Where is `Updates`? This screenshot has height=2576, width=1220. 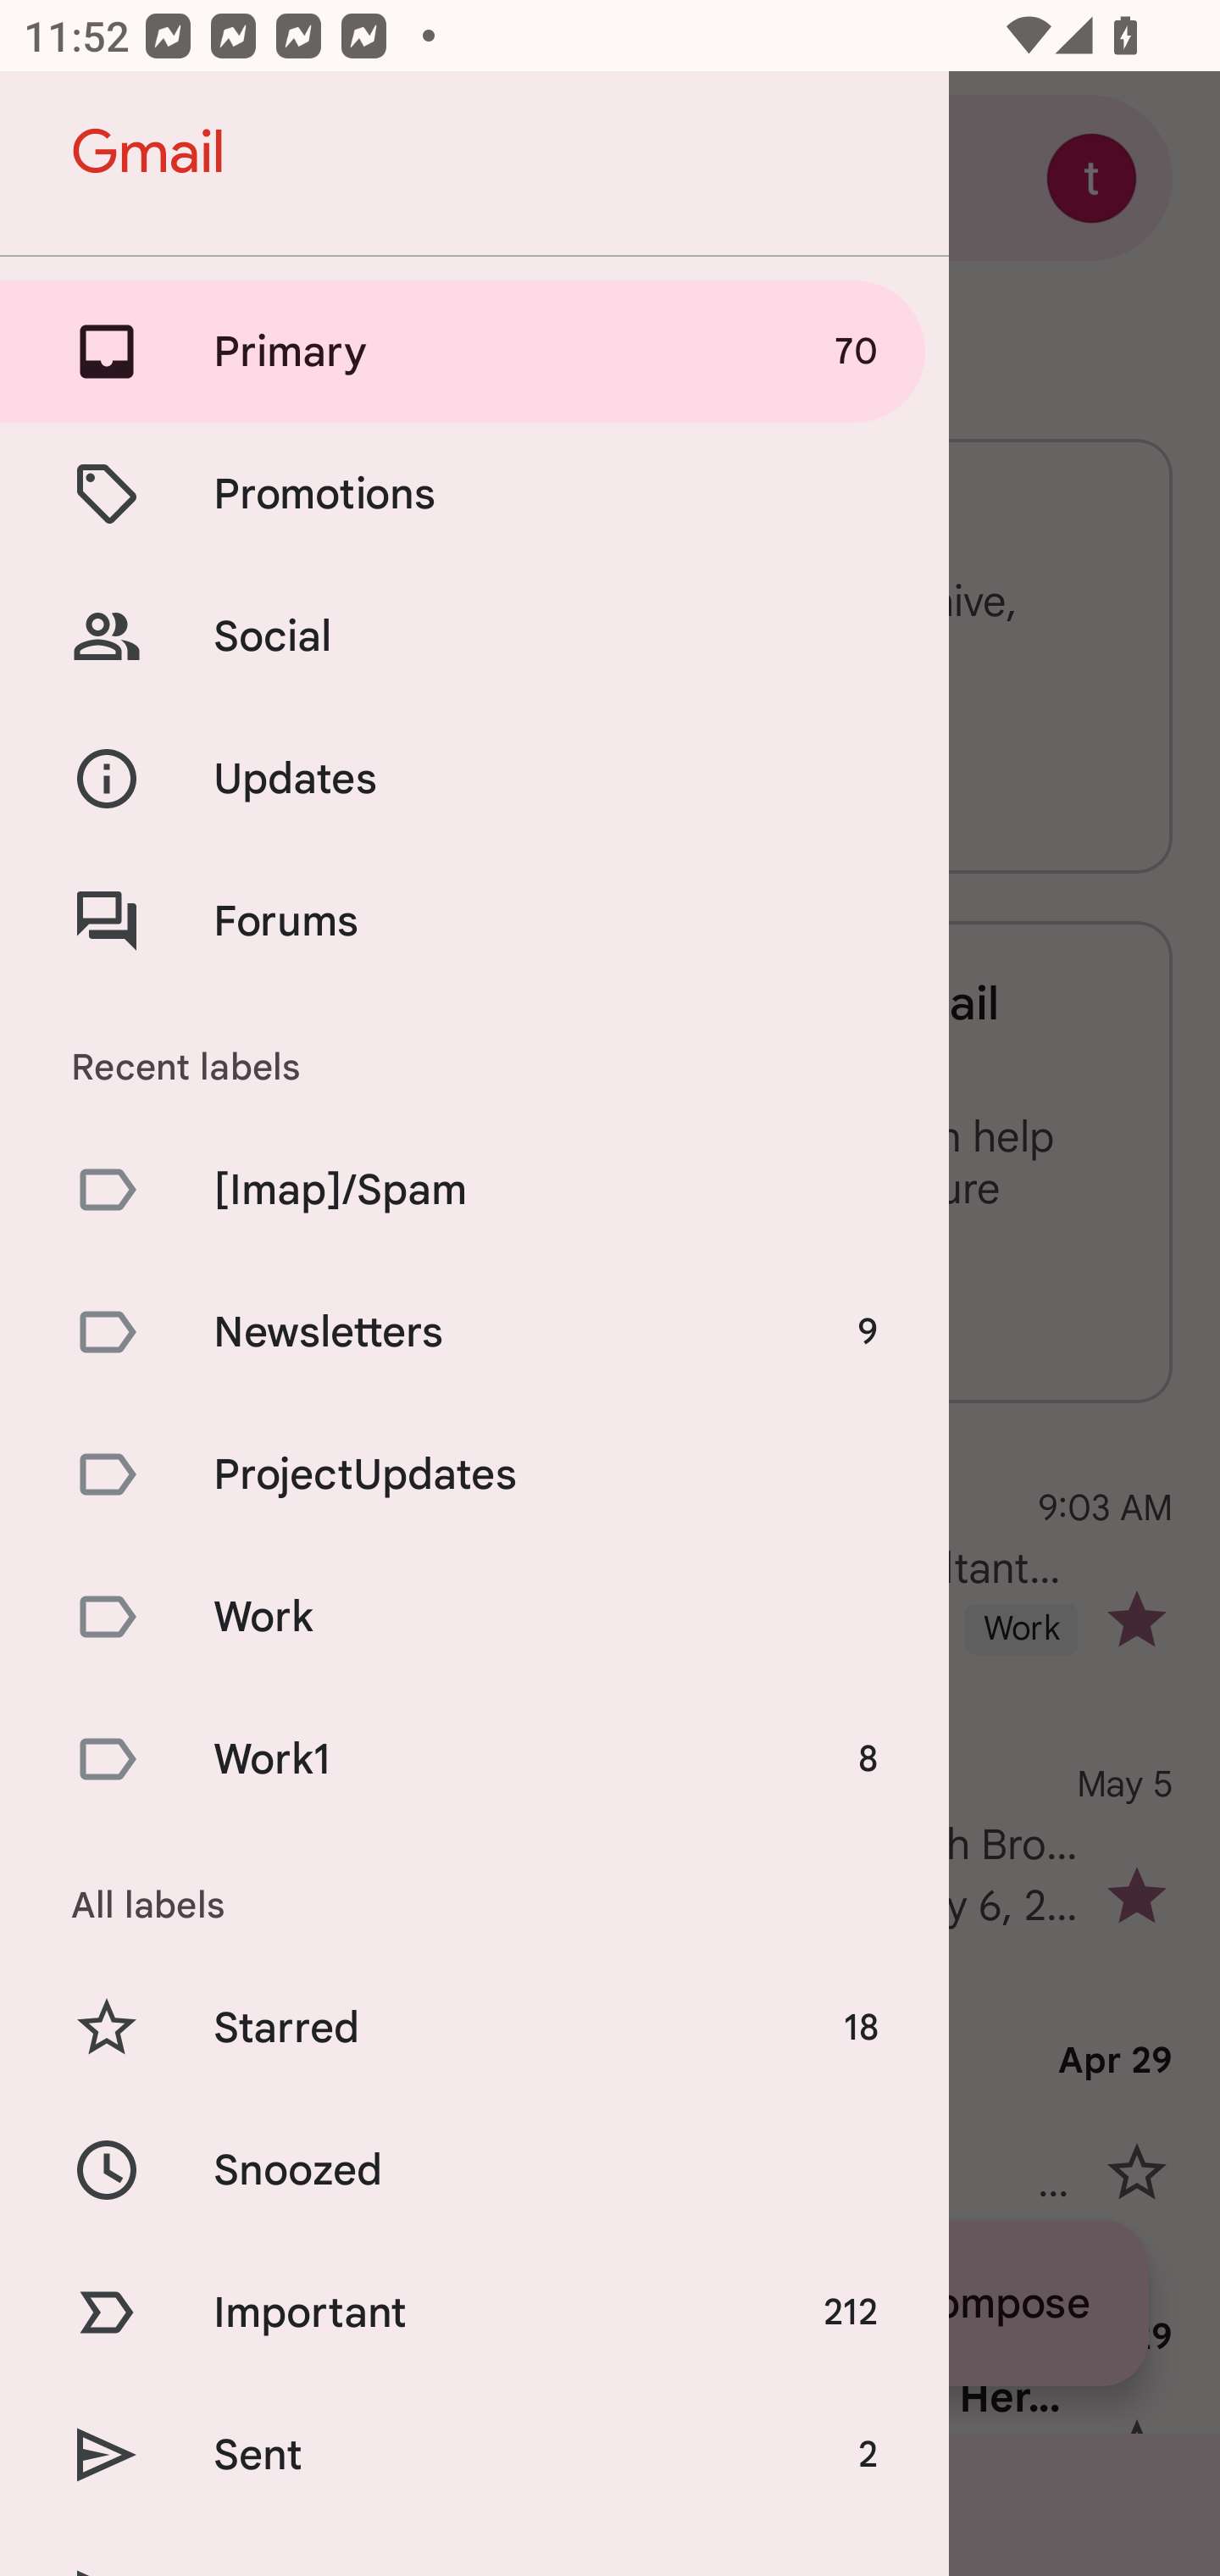
Updates is located at coordinates (474, 780).